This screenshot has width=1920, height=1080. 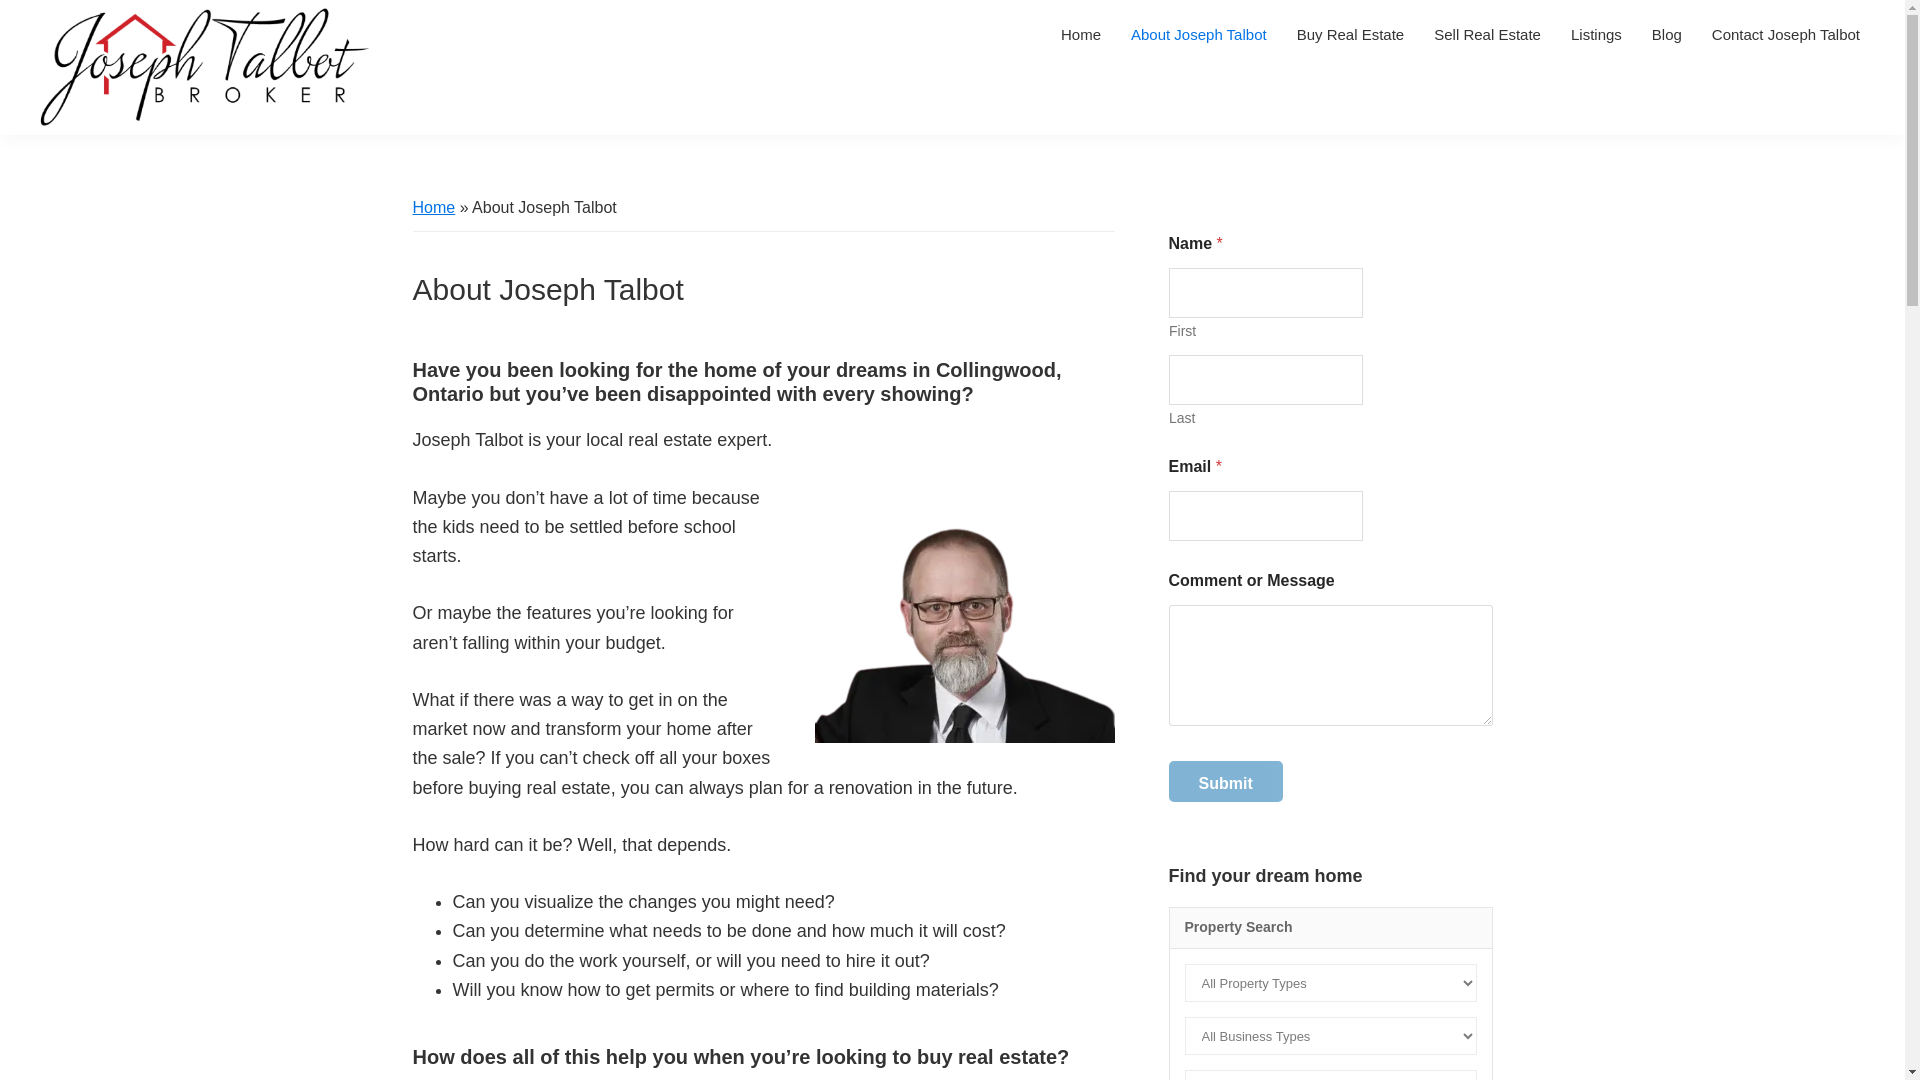 What do you see at coordinates (1786, 34) in the screenshot?
I see `Contact Joseph Talbot` at bounding box center [1786, 34].